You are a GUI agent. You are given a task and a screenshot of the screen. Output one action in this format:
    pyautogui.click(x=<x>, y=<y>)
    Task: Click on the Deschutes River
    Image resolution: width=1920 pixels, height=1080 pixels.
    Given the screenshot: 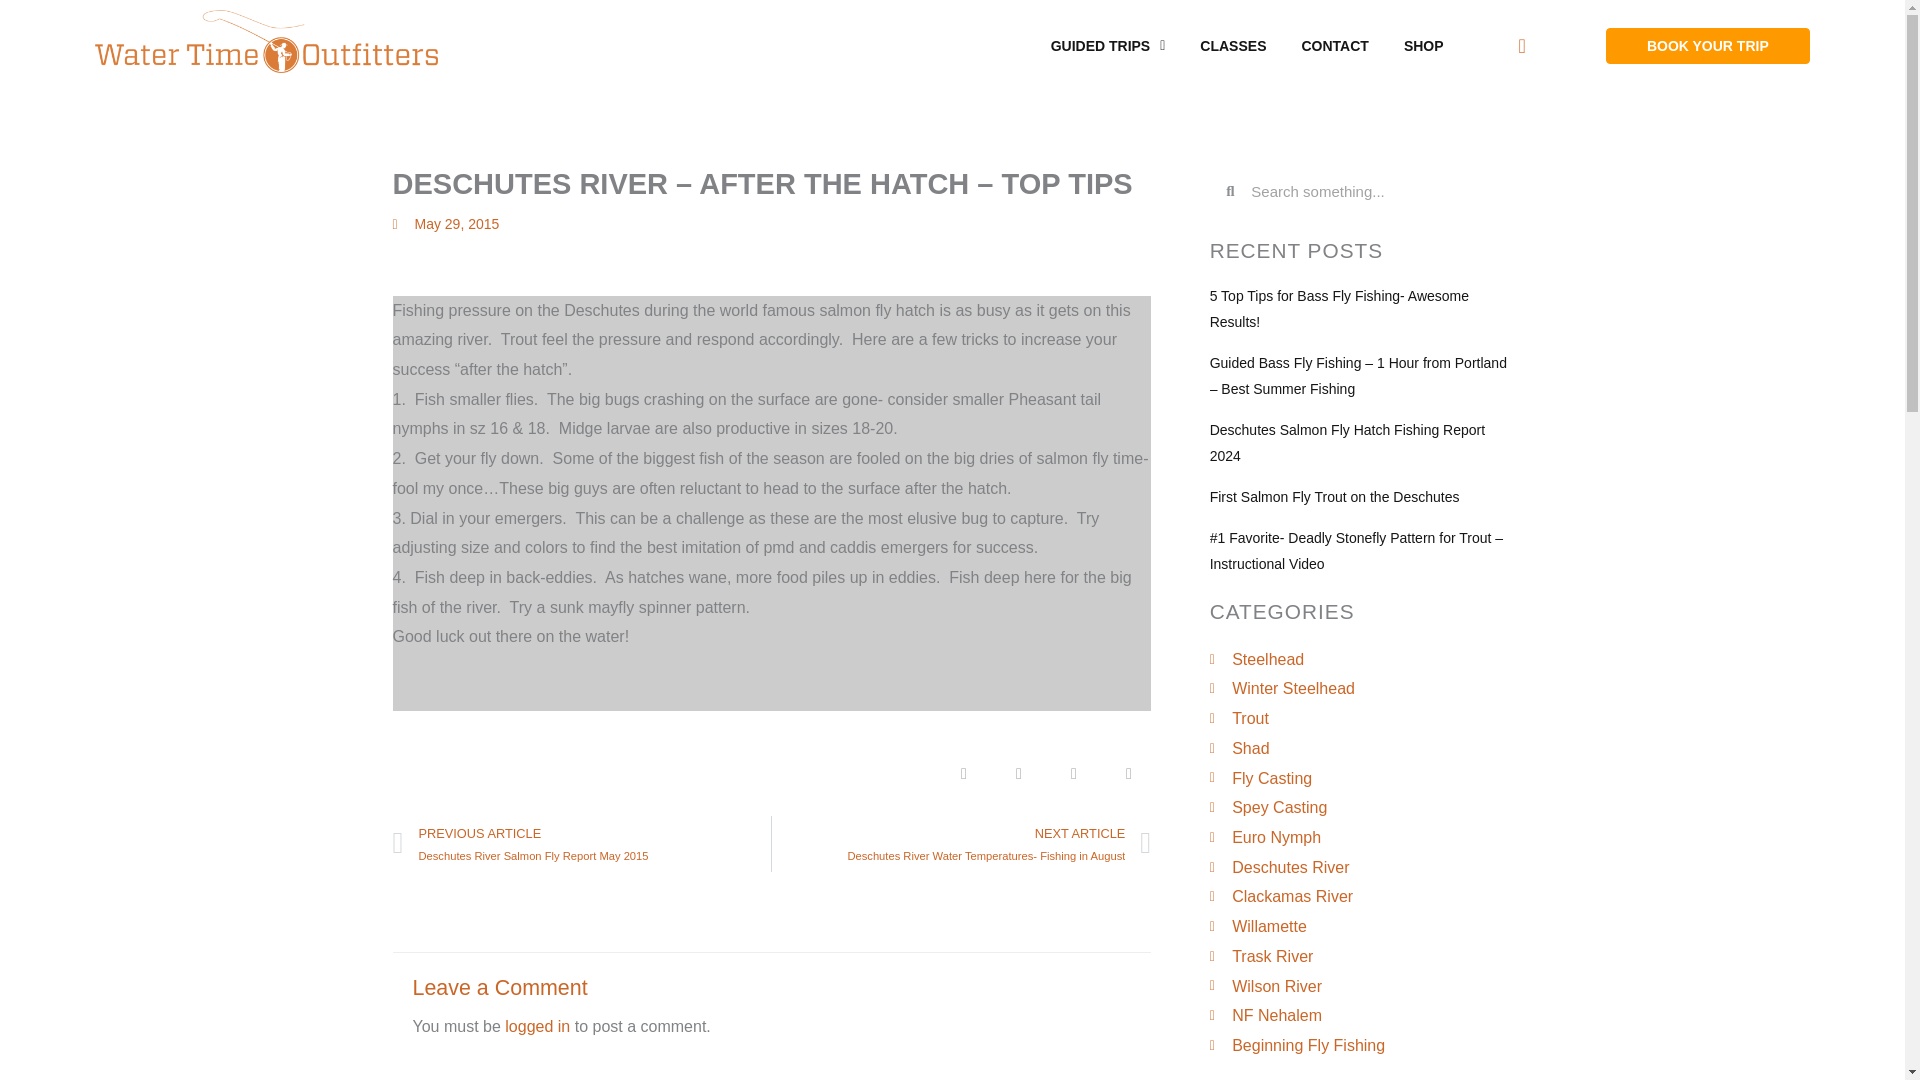 What is the action you would take?
    pyautogui.click(x=1360, y=868)
    